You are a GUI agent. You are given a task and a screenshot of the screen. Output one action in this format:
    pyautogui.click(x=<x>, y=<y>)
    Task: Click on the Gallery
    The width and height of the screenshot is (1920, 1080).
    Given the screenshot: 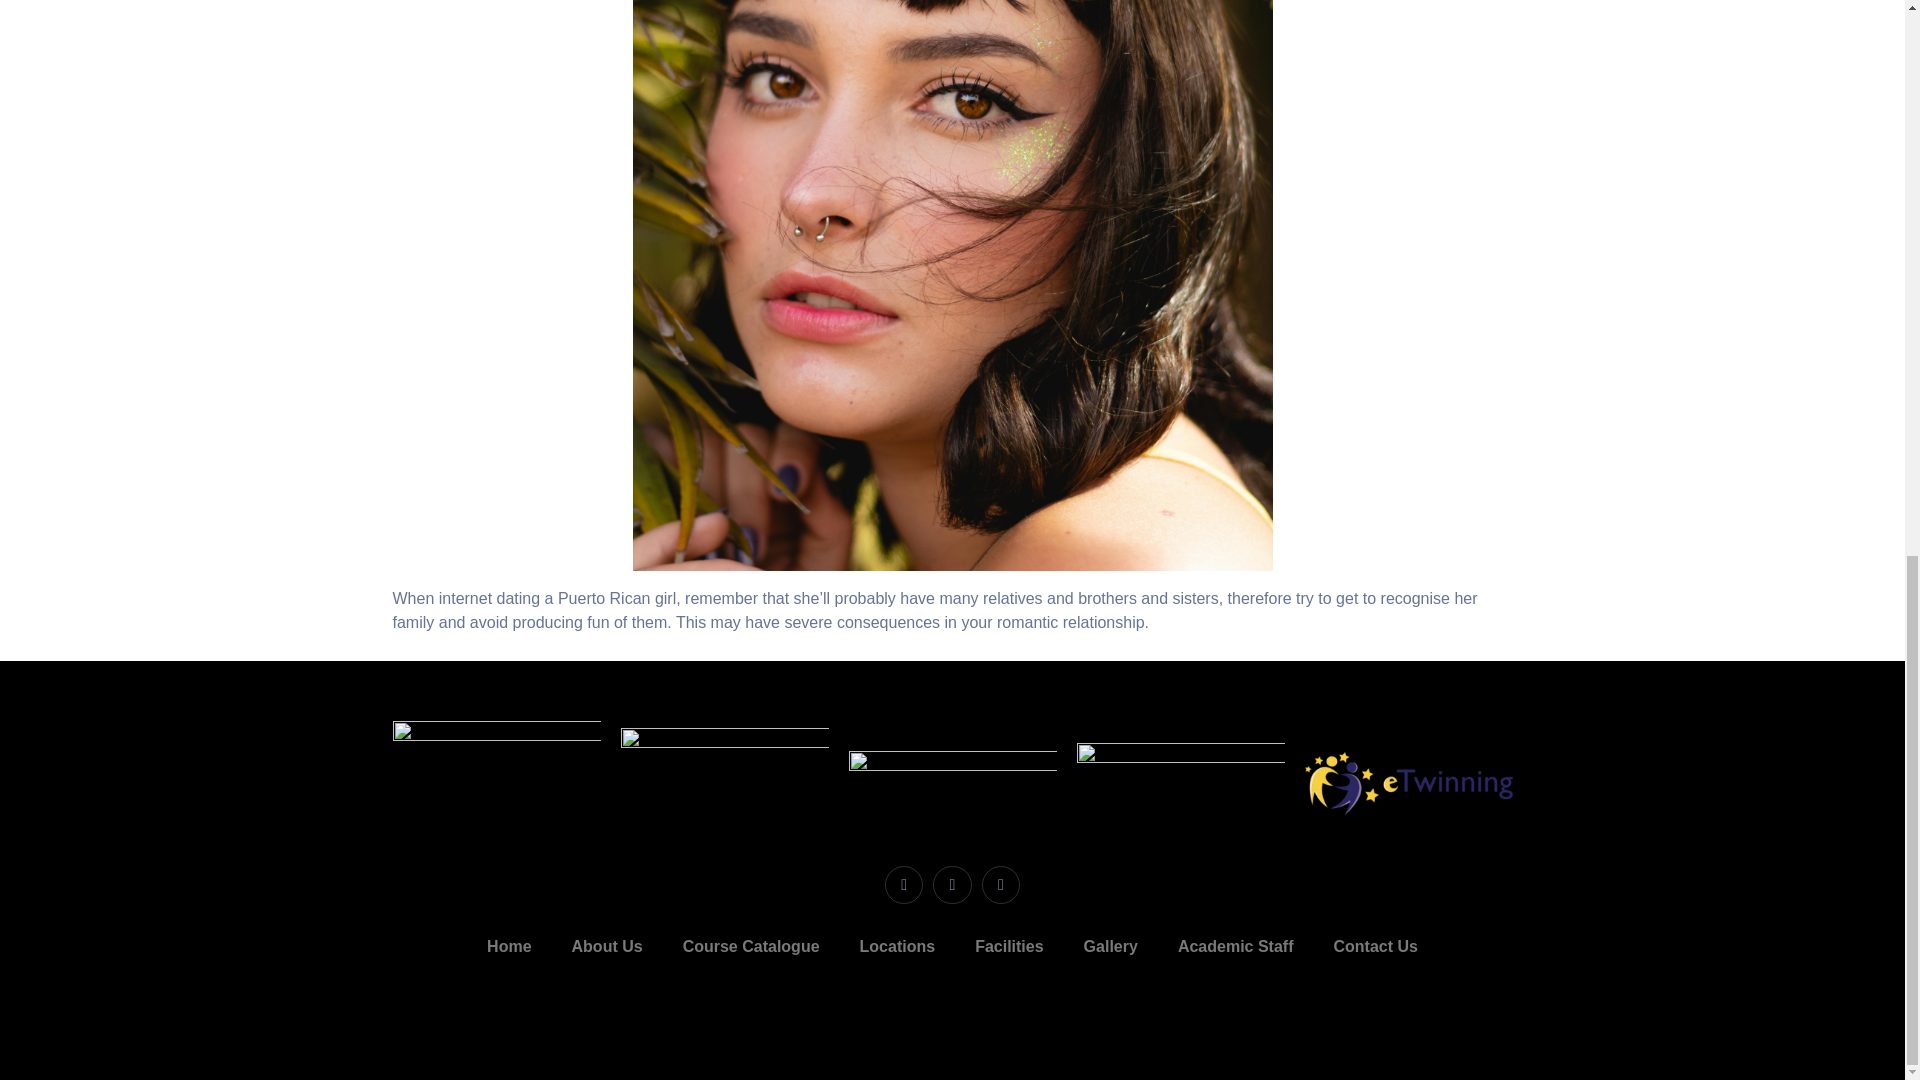 What is the action you would take?
    pyautogui.click(x=1110, y=946)
    